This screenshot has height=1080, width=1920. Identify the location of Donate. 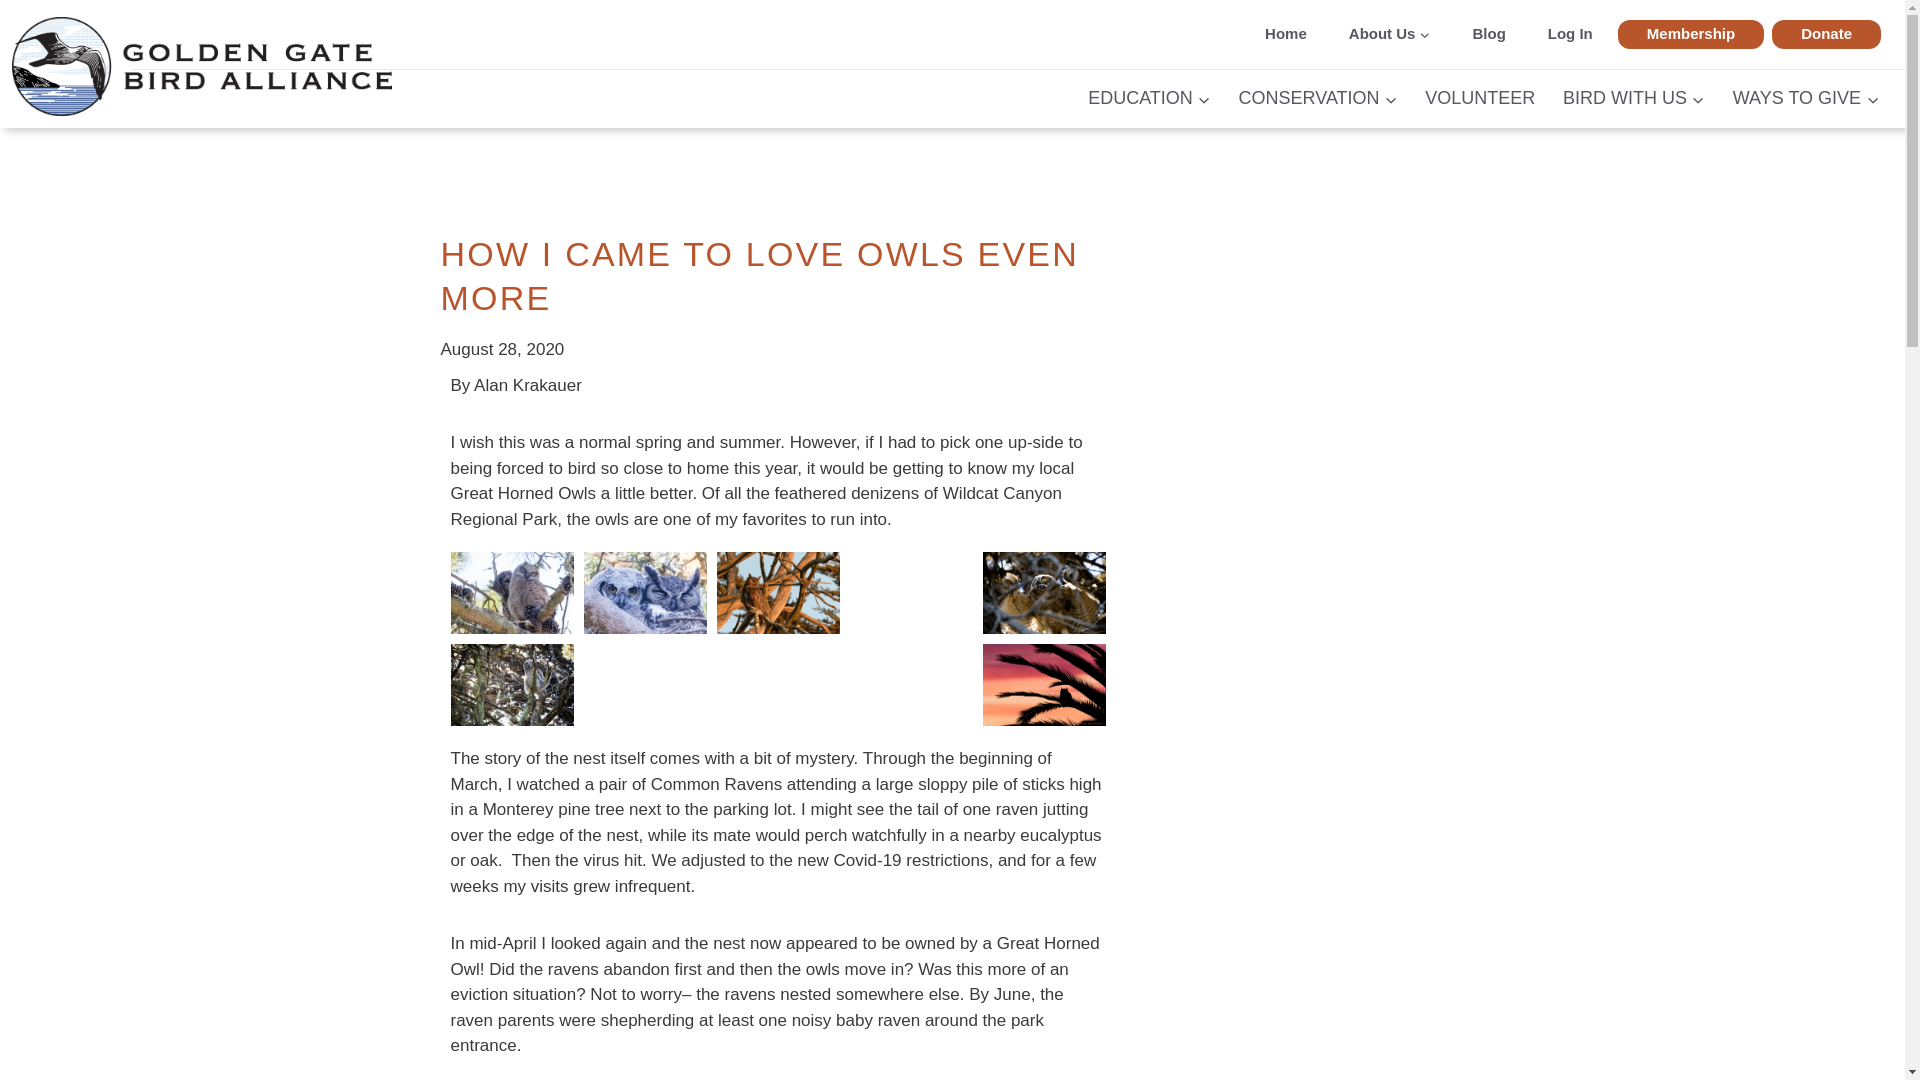
(1826, 34).